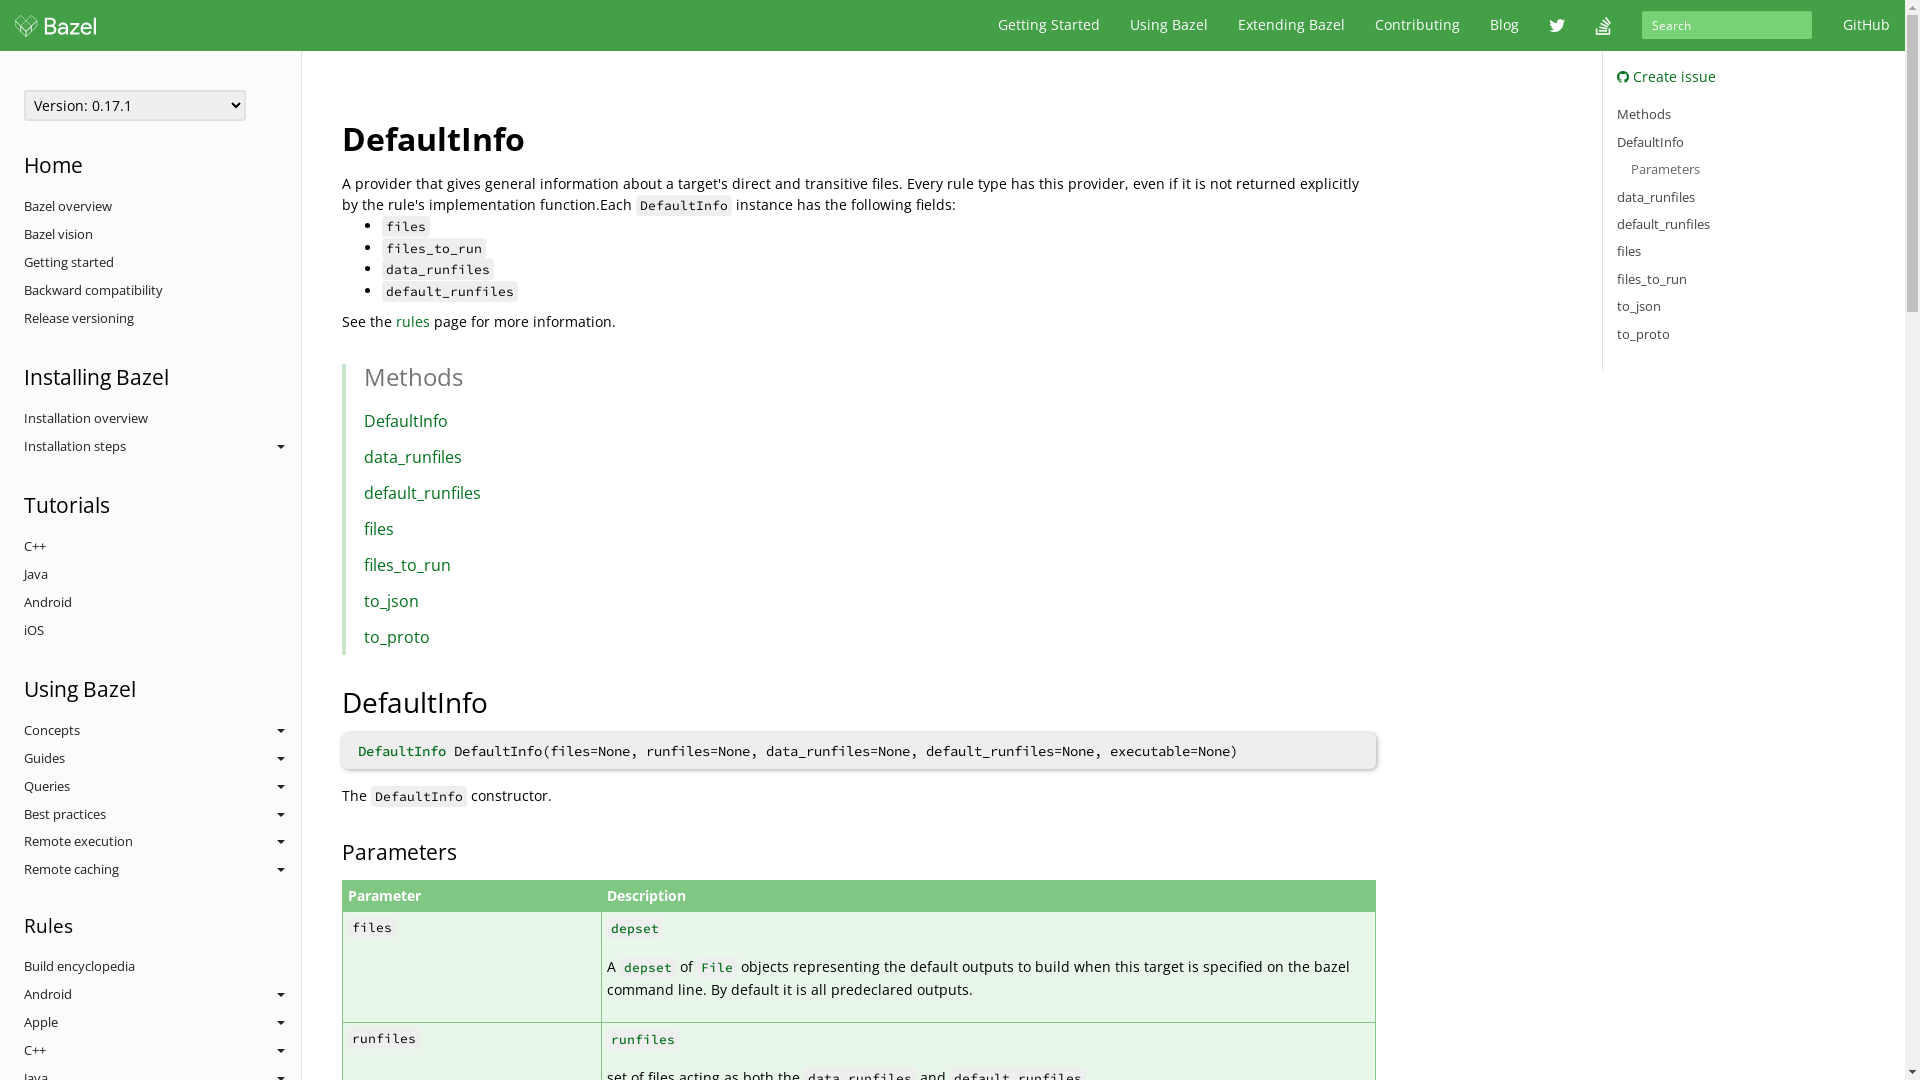 The image size is (1920, 1080). I want to click on Methods, so click(1644, 114).